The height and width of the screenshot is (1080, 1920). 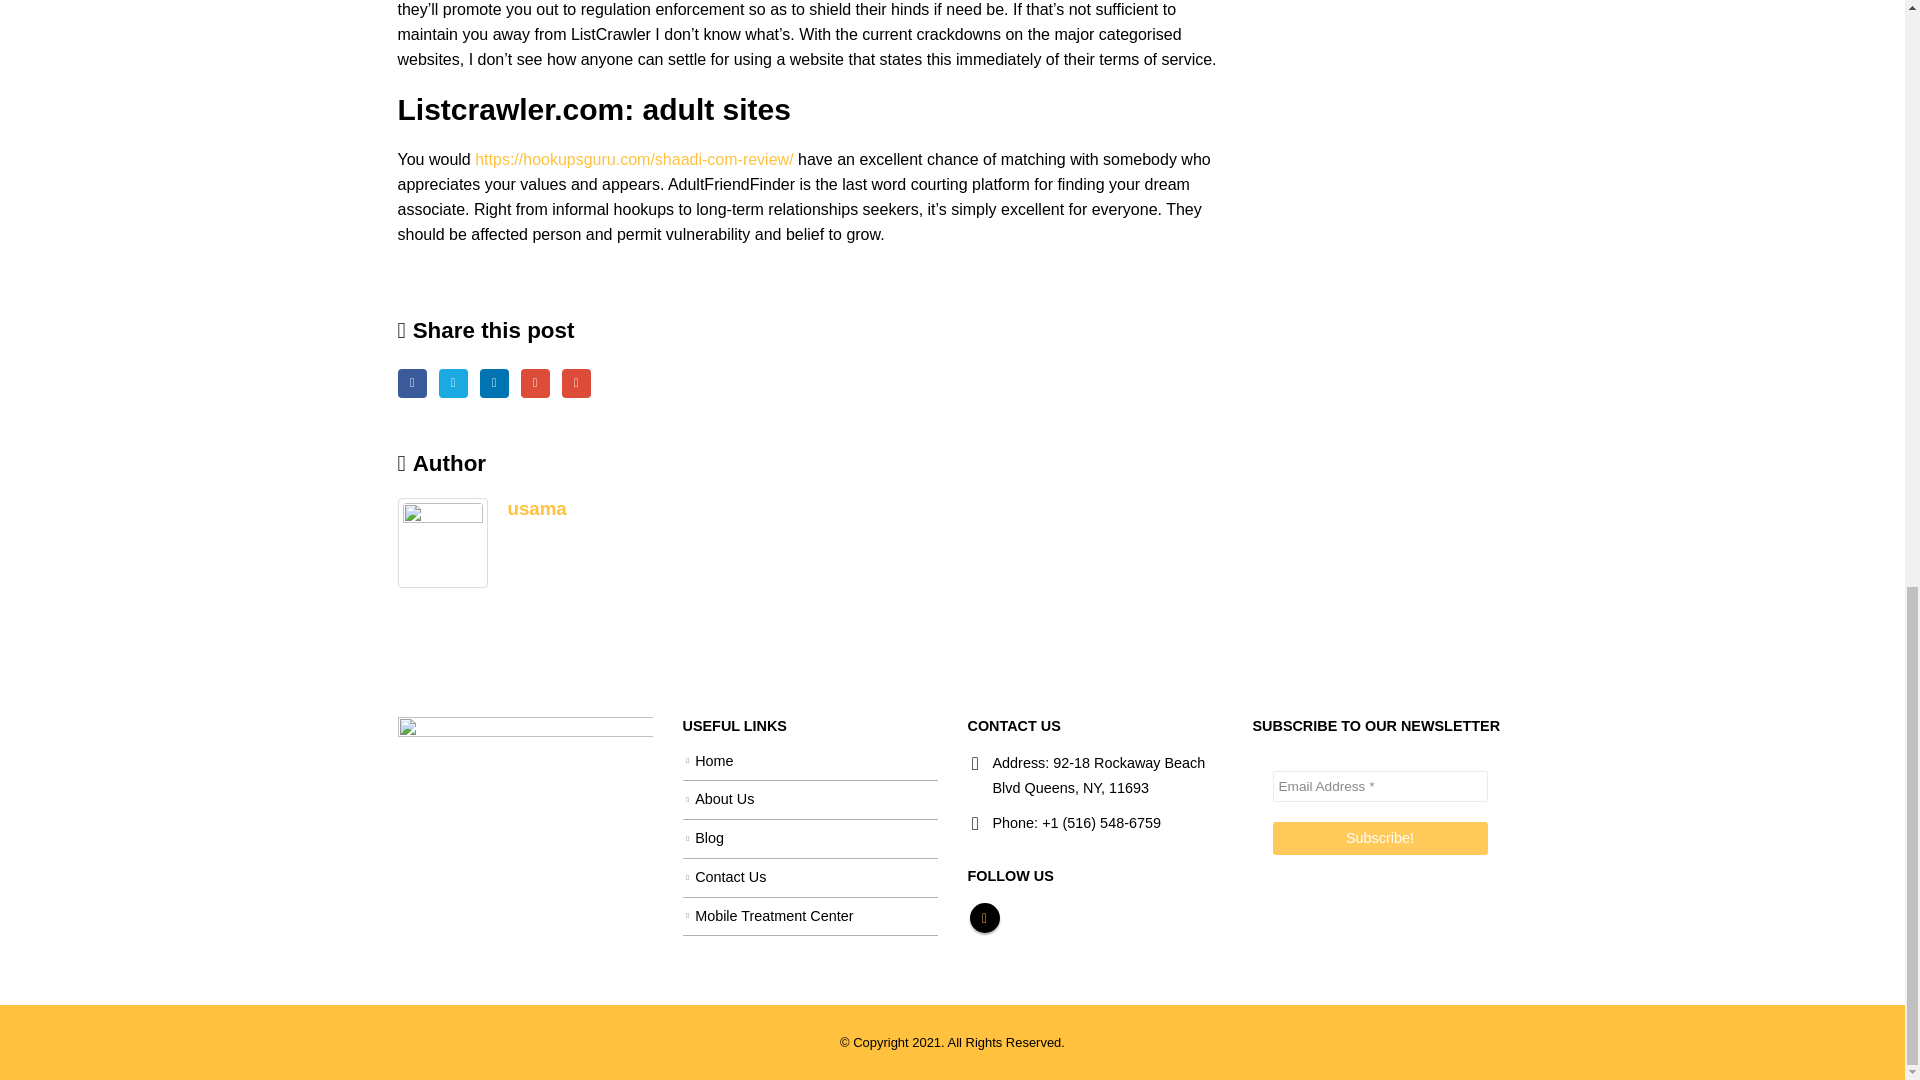 What do you see at coordinates (494, 384) in the screenshot?
I see `LinkedIn` at bounding box center [494, 384].